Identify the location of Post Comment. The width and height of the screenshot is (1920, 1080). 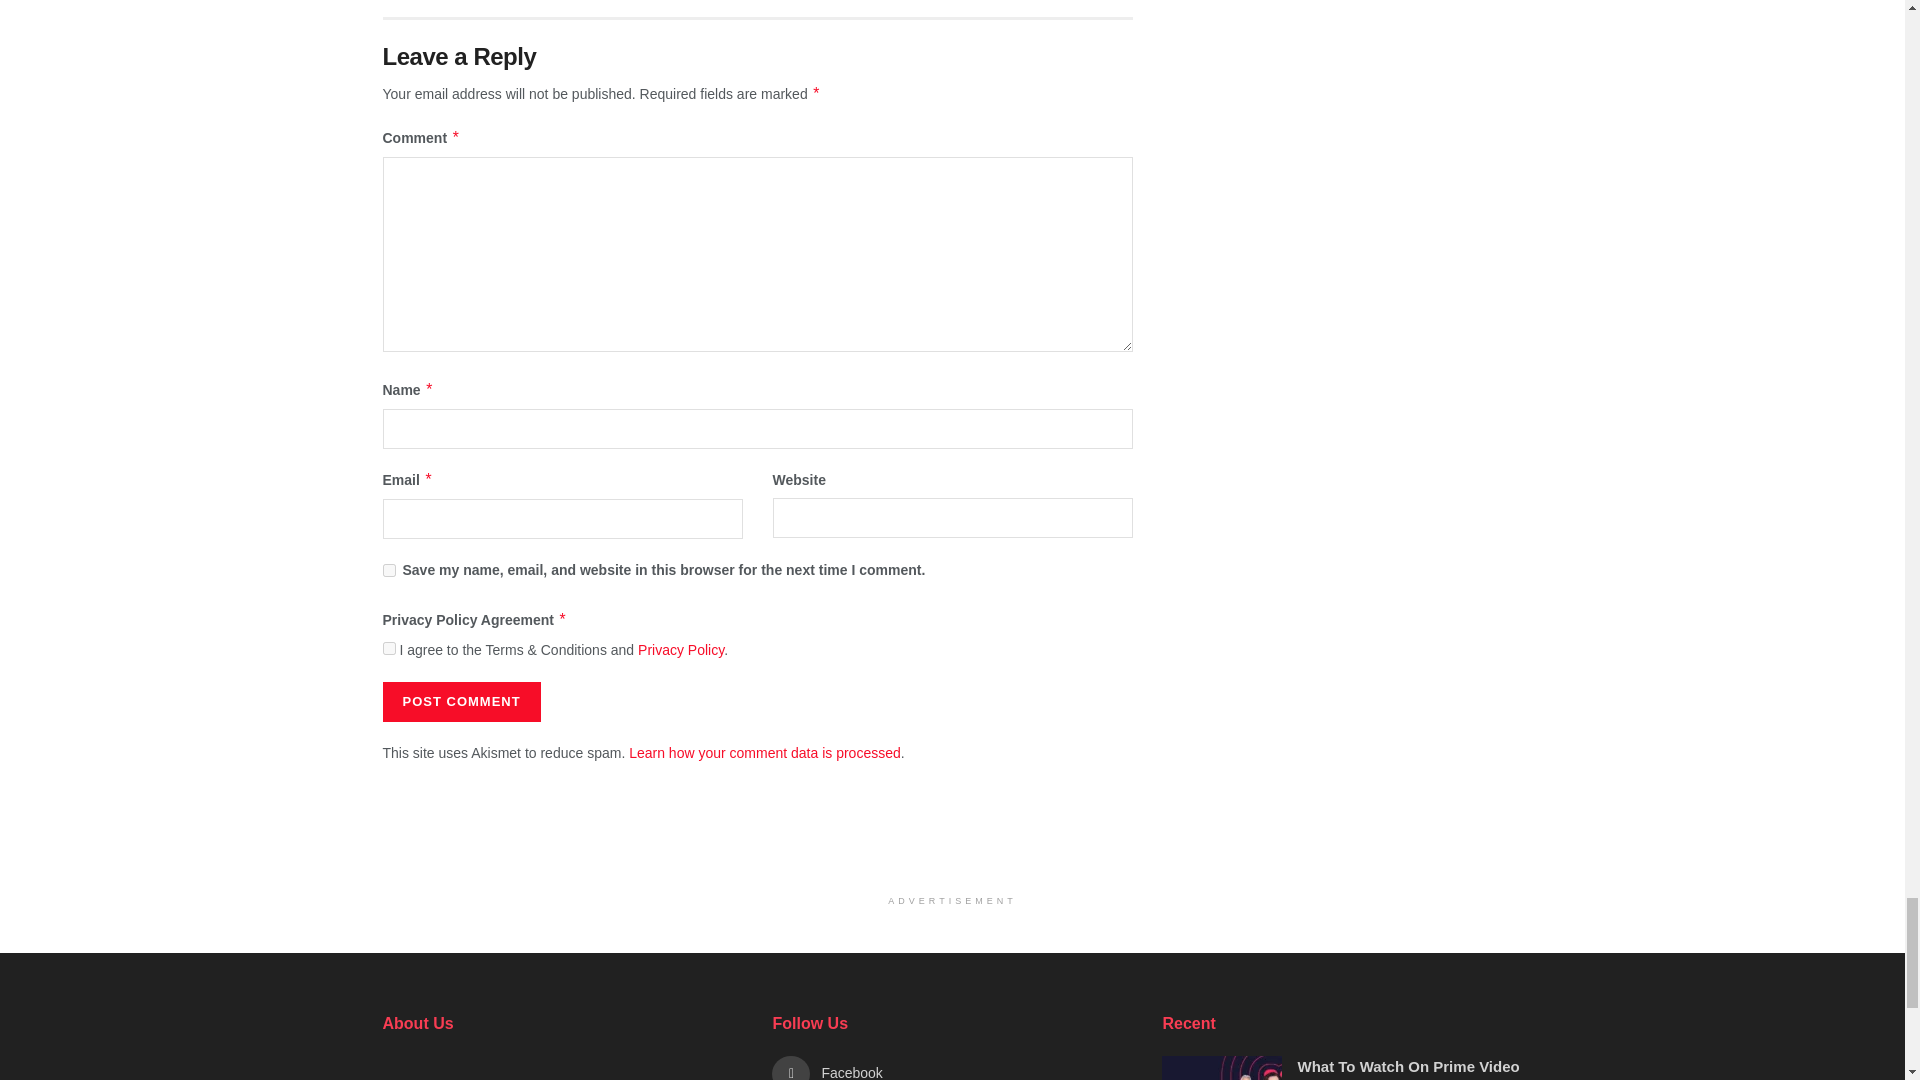
(460, 702).